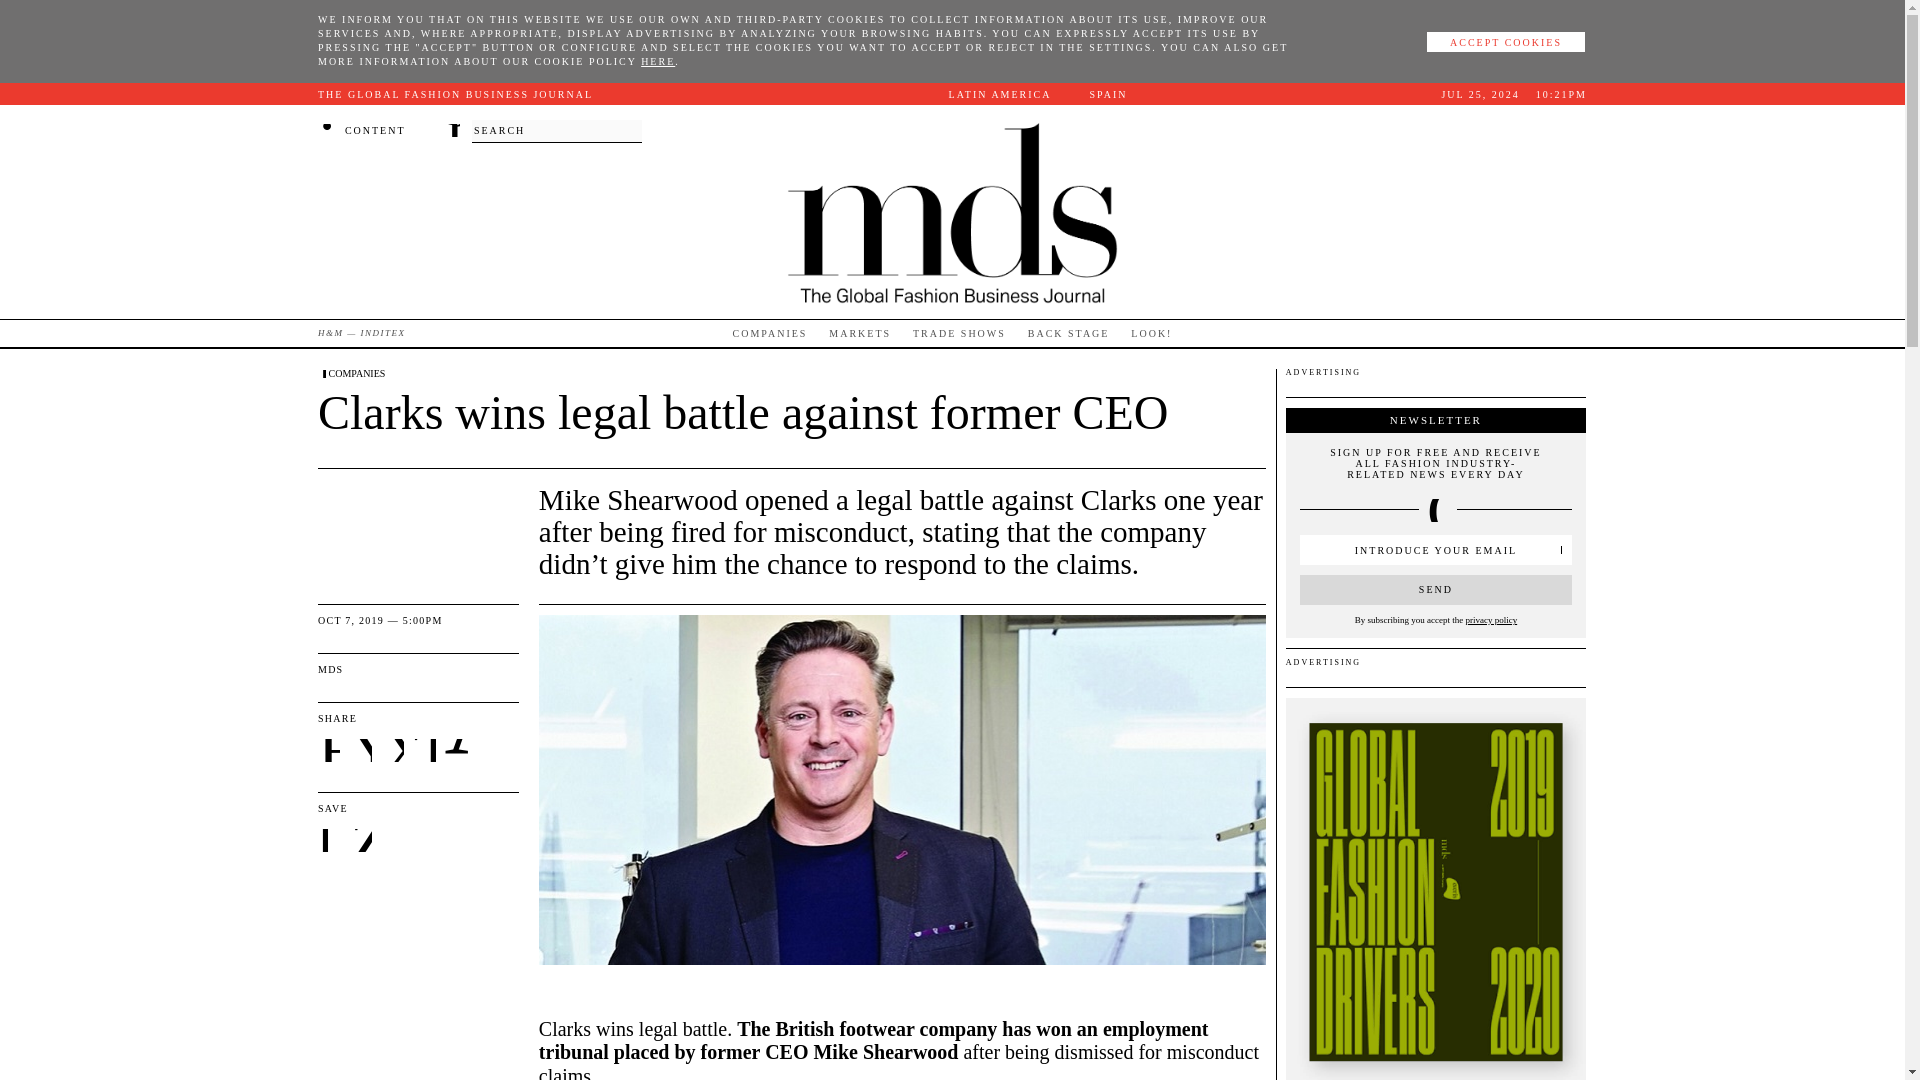 Image resolution: width=1920 pixels, height=1080 pixels. Describe the element at coordinates (1068, 332) in the screenshot. I see `BACK STAGE` at that location.